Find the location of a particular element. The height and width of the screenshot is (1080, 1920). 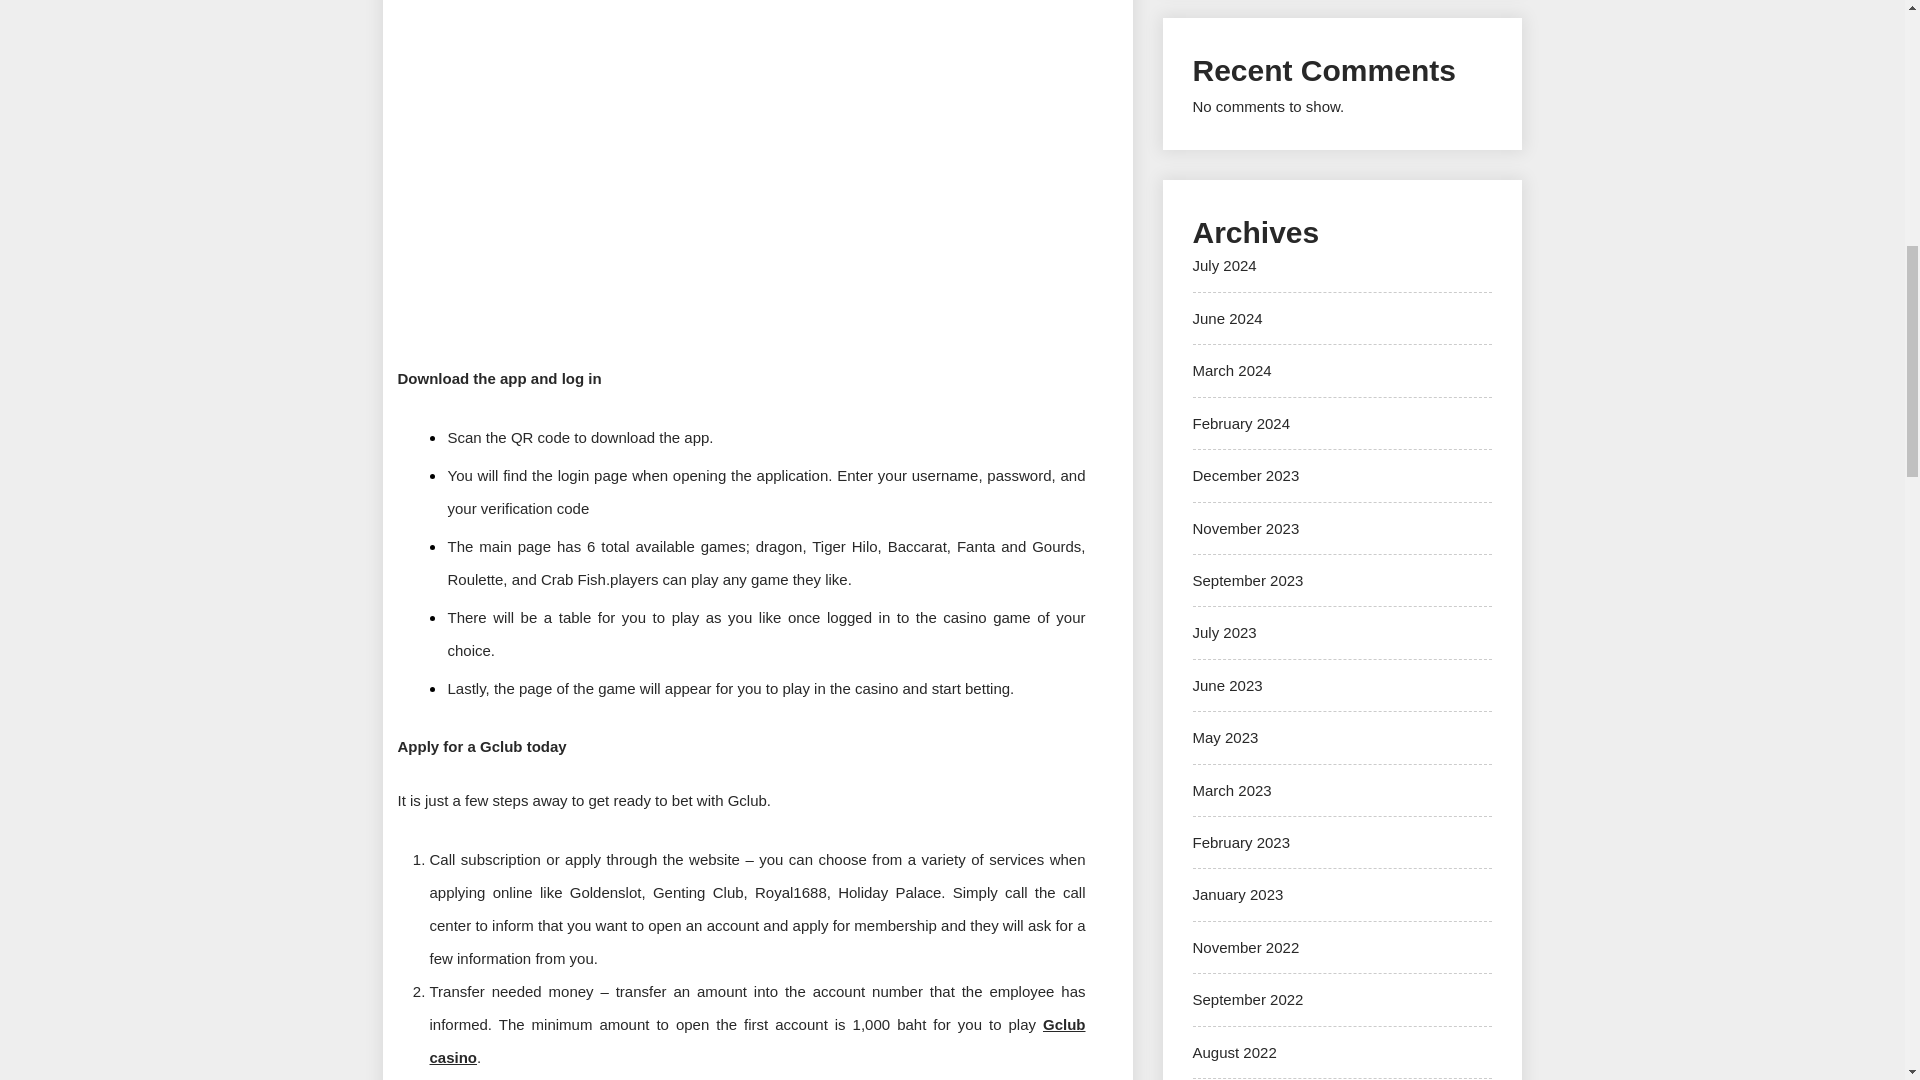

November 2022 is located at coordinates (1246, 946).